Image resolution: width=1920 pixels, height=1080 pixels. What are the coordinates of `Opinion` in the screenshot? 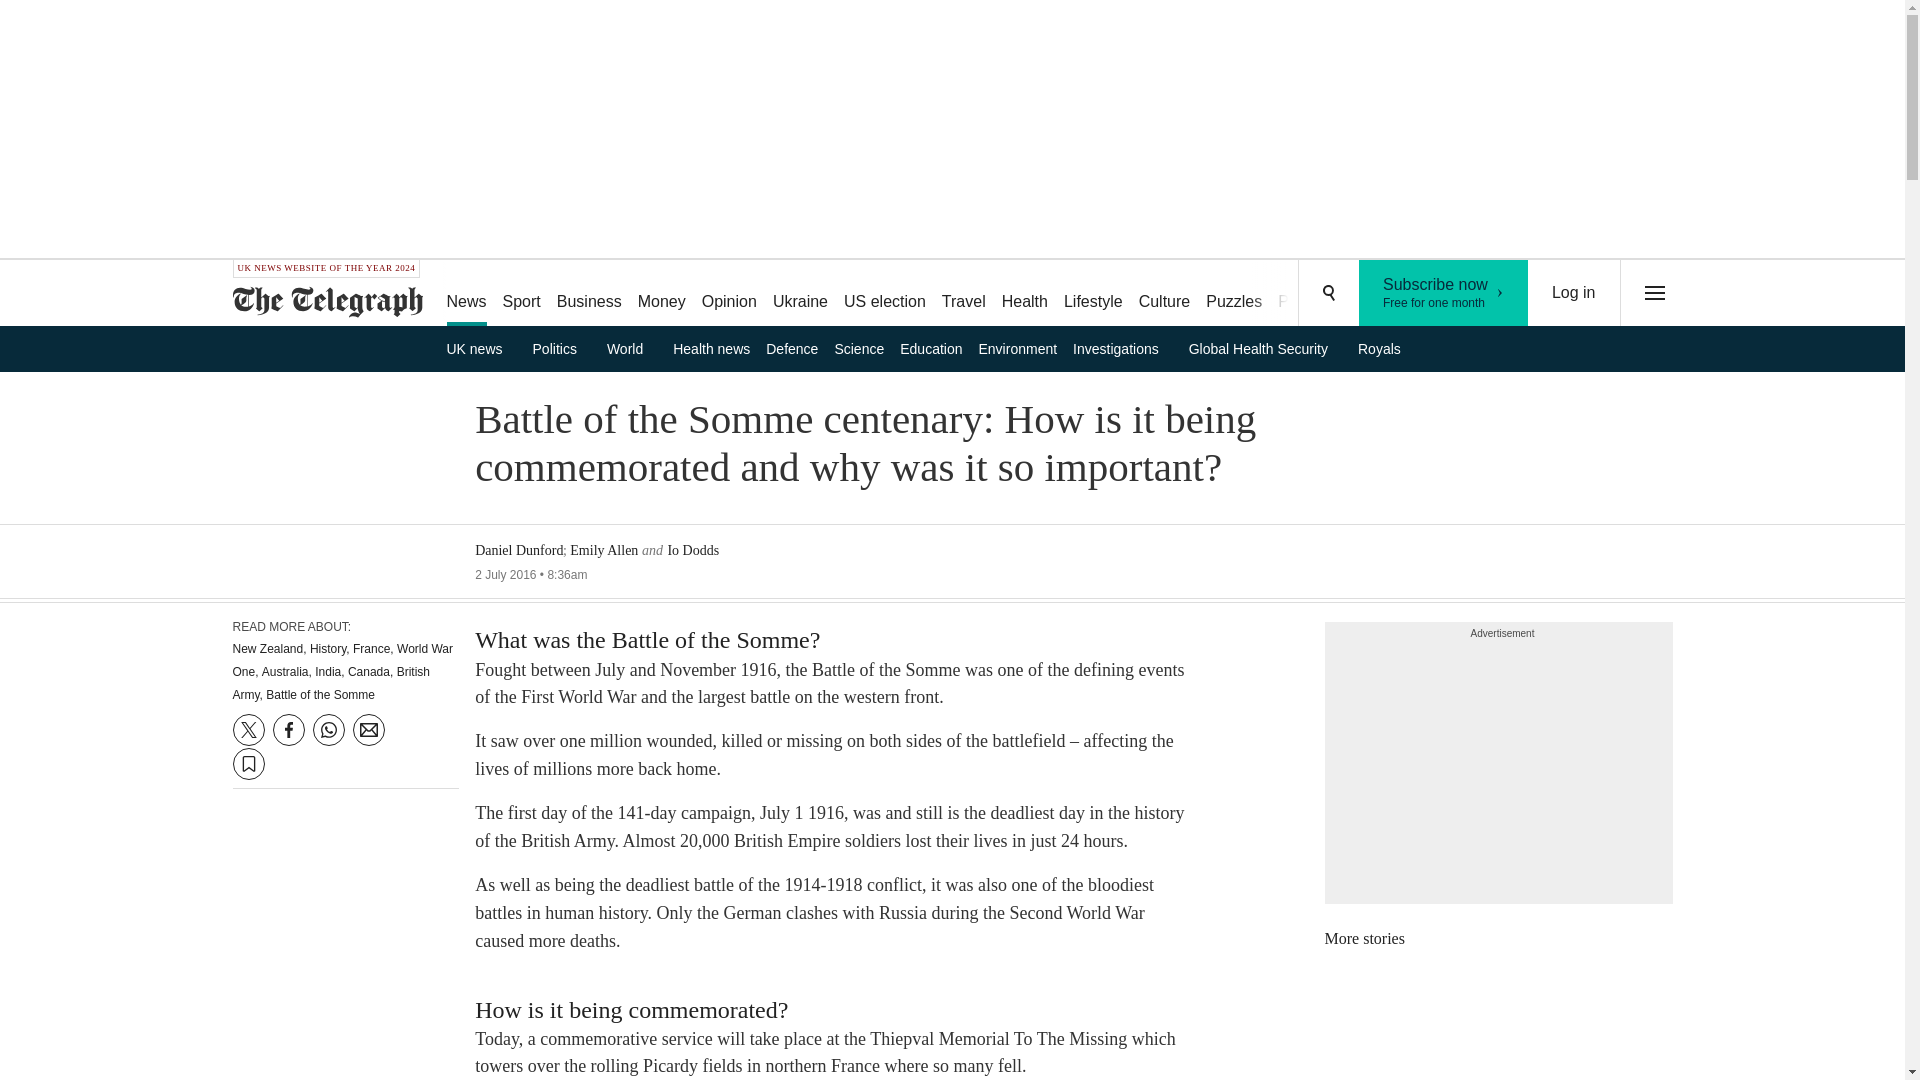 It's located at (632, 348).